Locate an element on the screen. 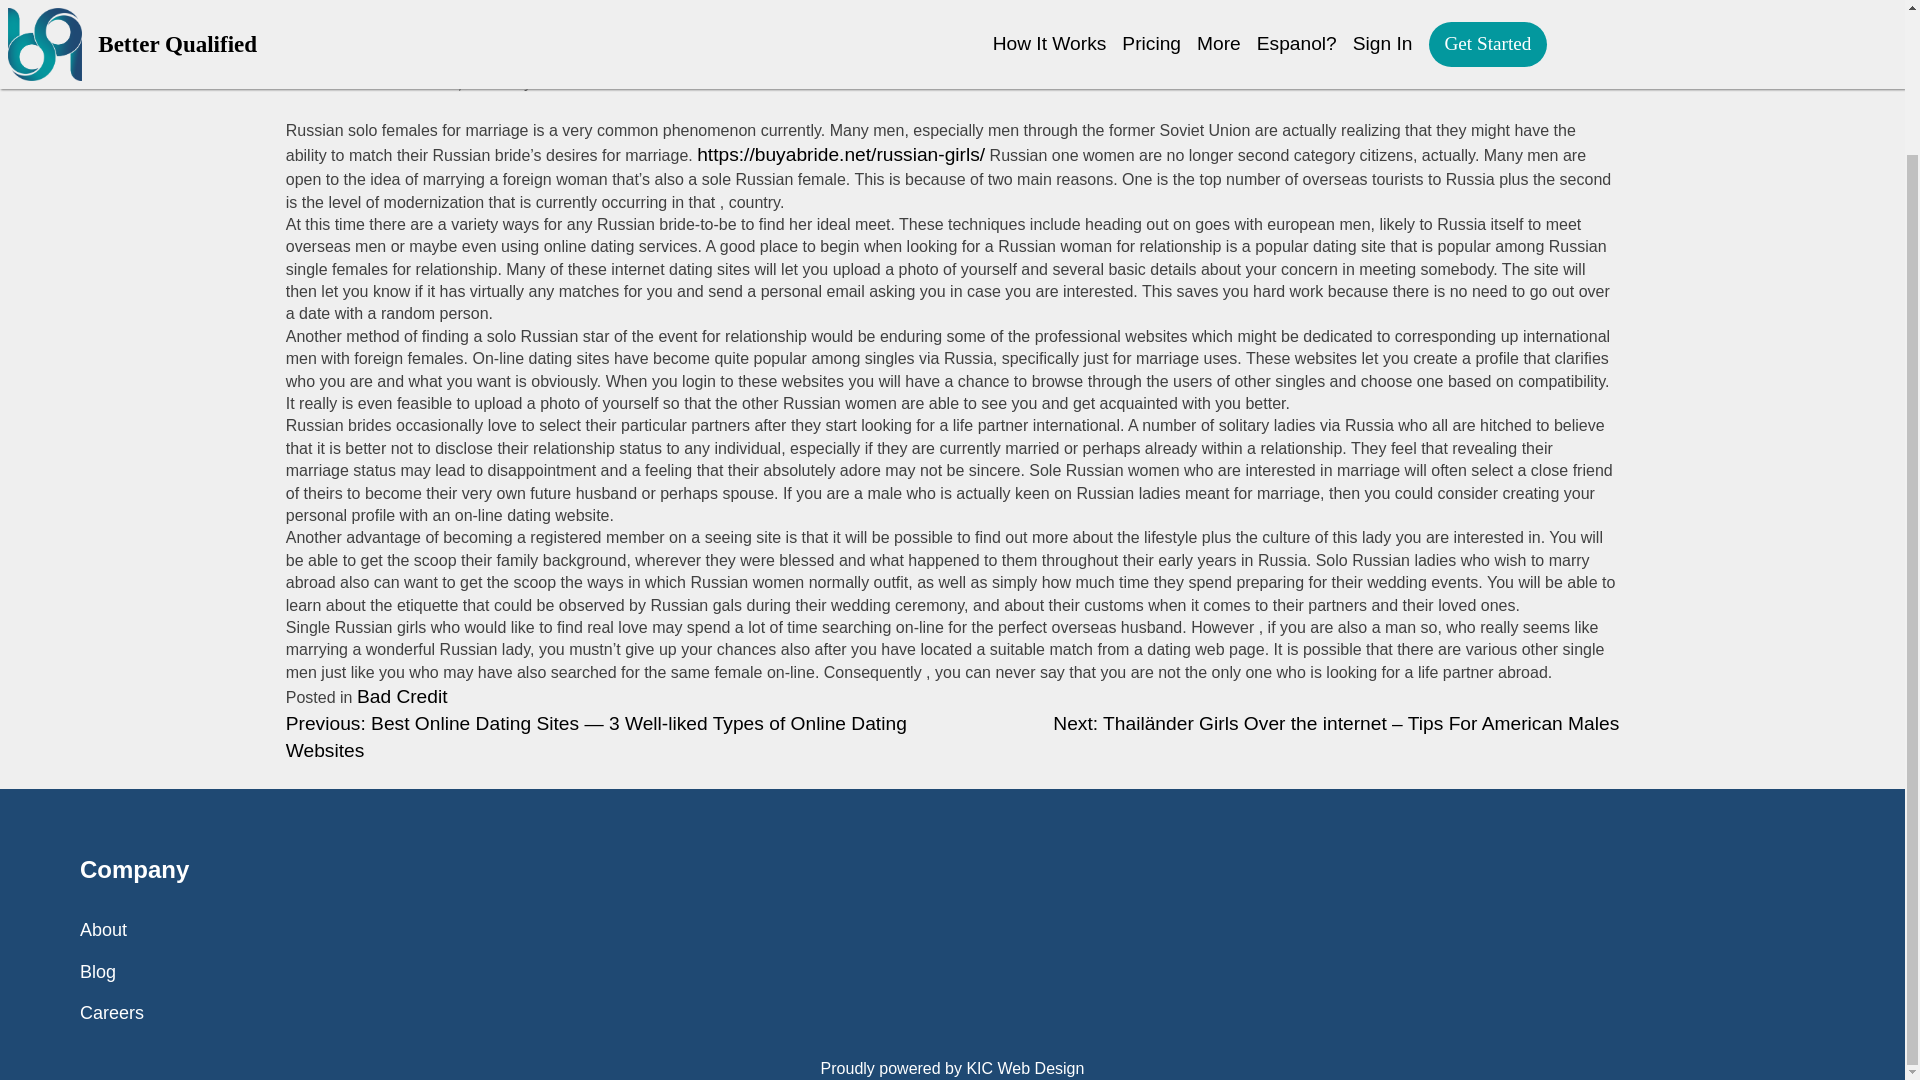 The image size is (1920, 1080). Bad Credit is located at coordinates (402, 696).